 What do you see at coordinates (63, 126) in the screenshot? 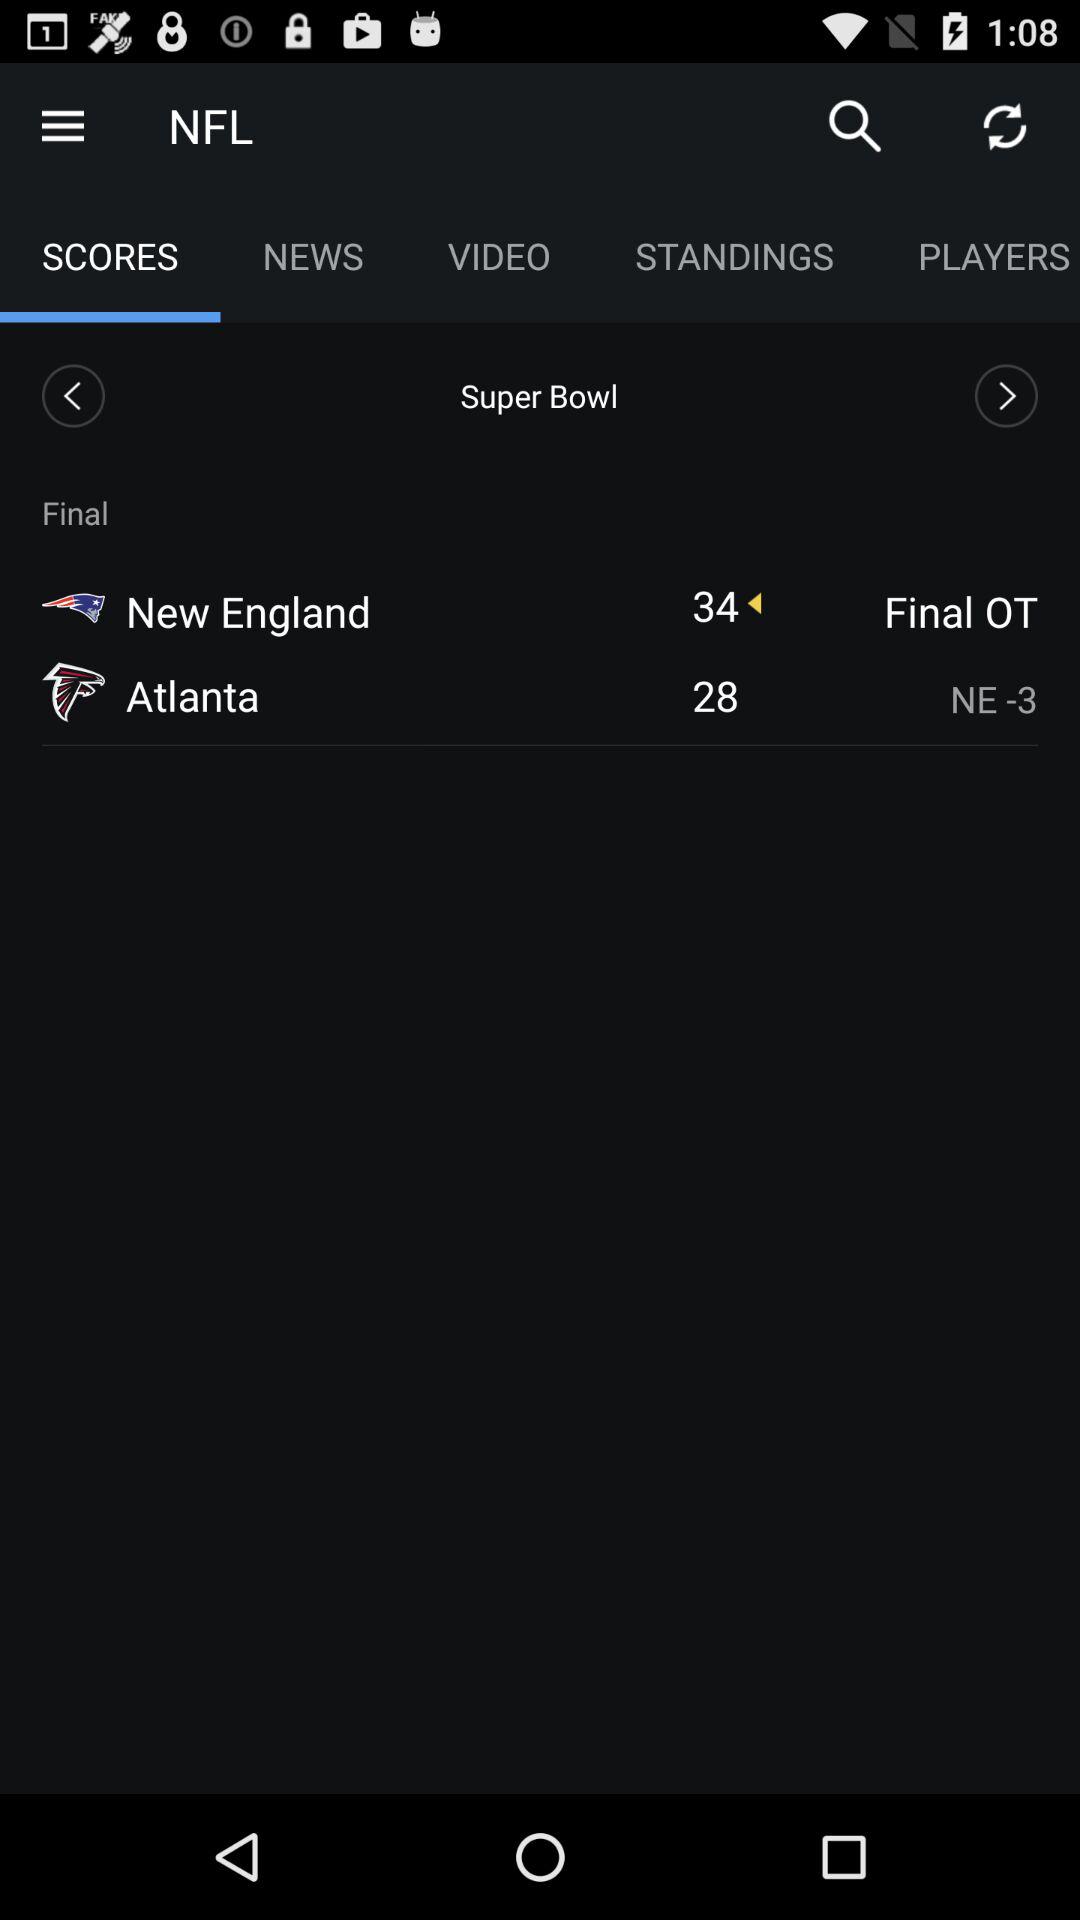
I see `menu` at bounding box center [63, 126].